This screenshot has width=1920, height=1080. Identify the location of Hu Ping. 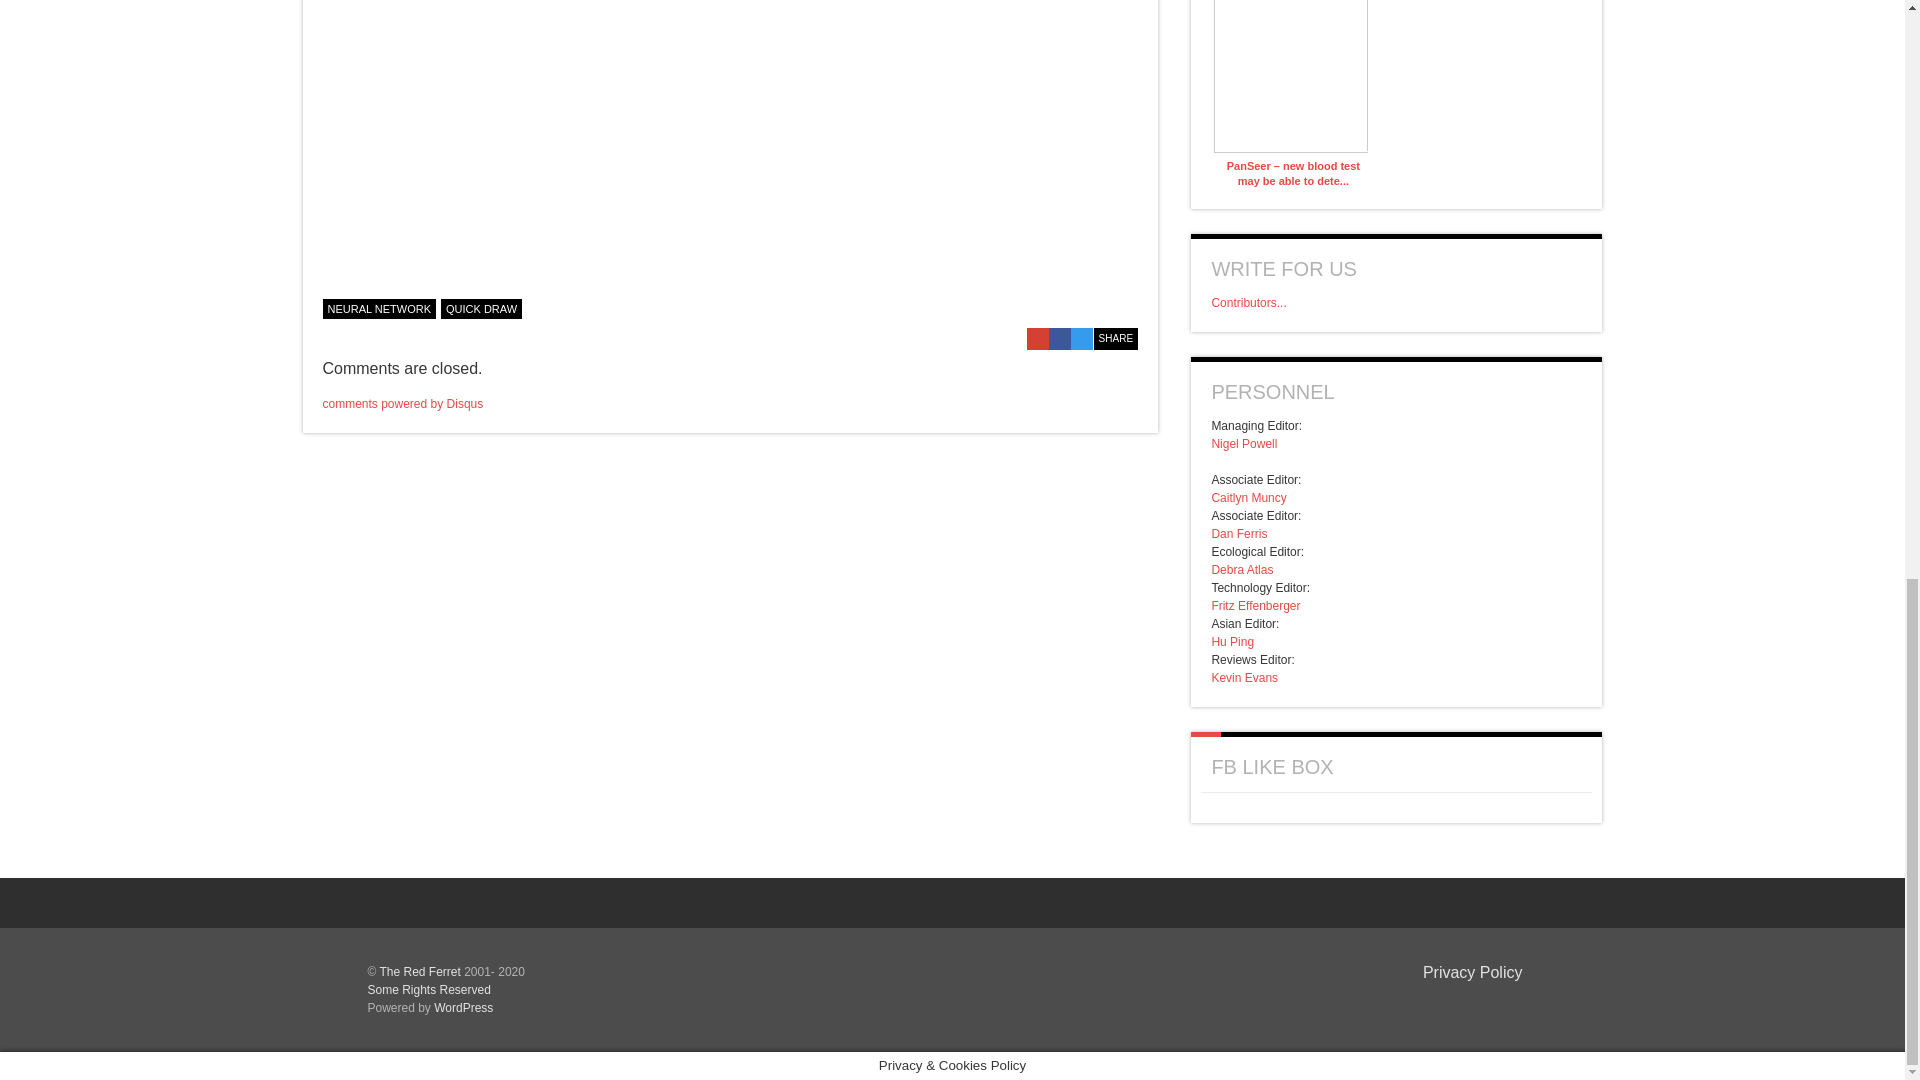
(1232, 642).